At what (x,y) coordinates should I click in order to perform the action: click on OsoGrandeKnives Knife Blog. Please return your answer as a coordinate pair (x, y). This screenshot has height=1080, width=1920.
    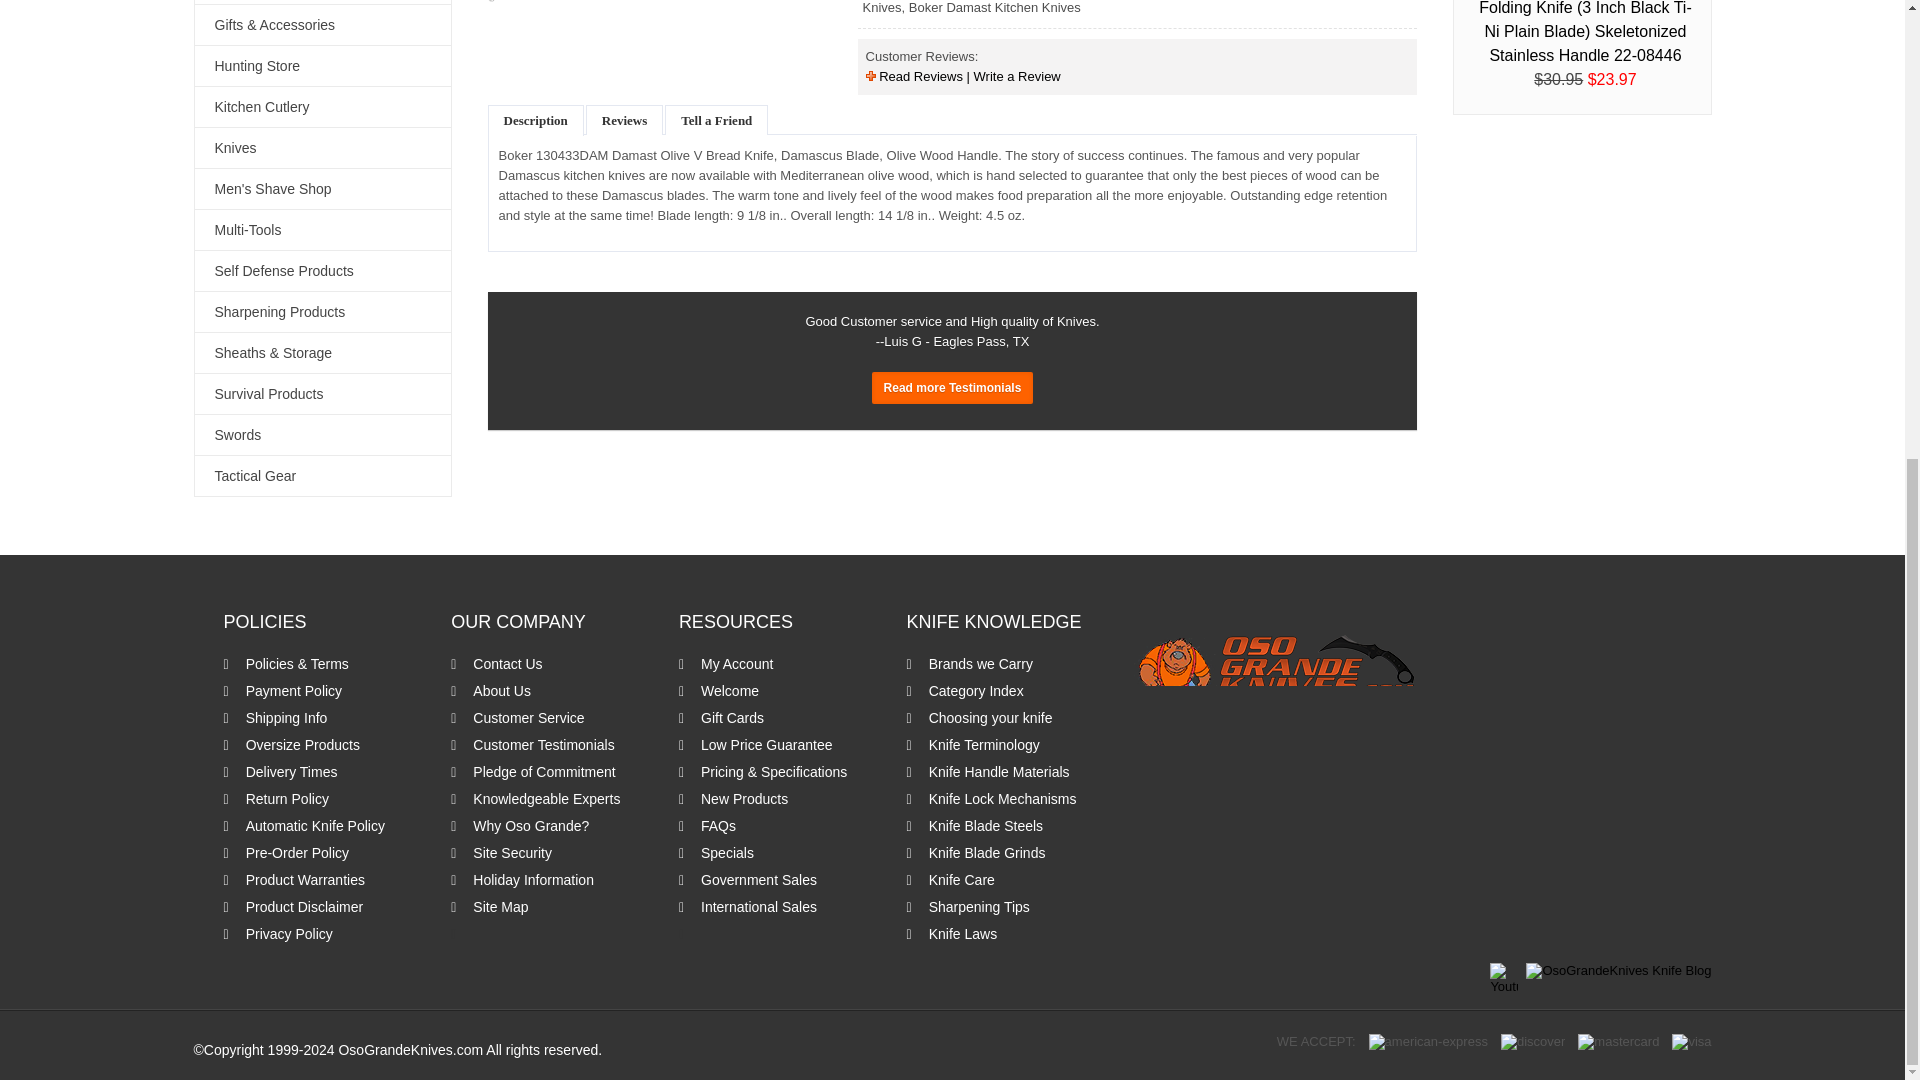
    Looking at the image, I should click on (1618, 970).